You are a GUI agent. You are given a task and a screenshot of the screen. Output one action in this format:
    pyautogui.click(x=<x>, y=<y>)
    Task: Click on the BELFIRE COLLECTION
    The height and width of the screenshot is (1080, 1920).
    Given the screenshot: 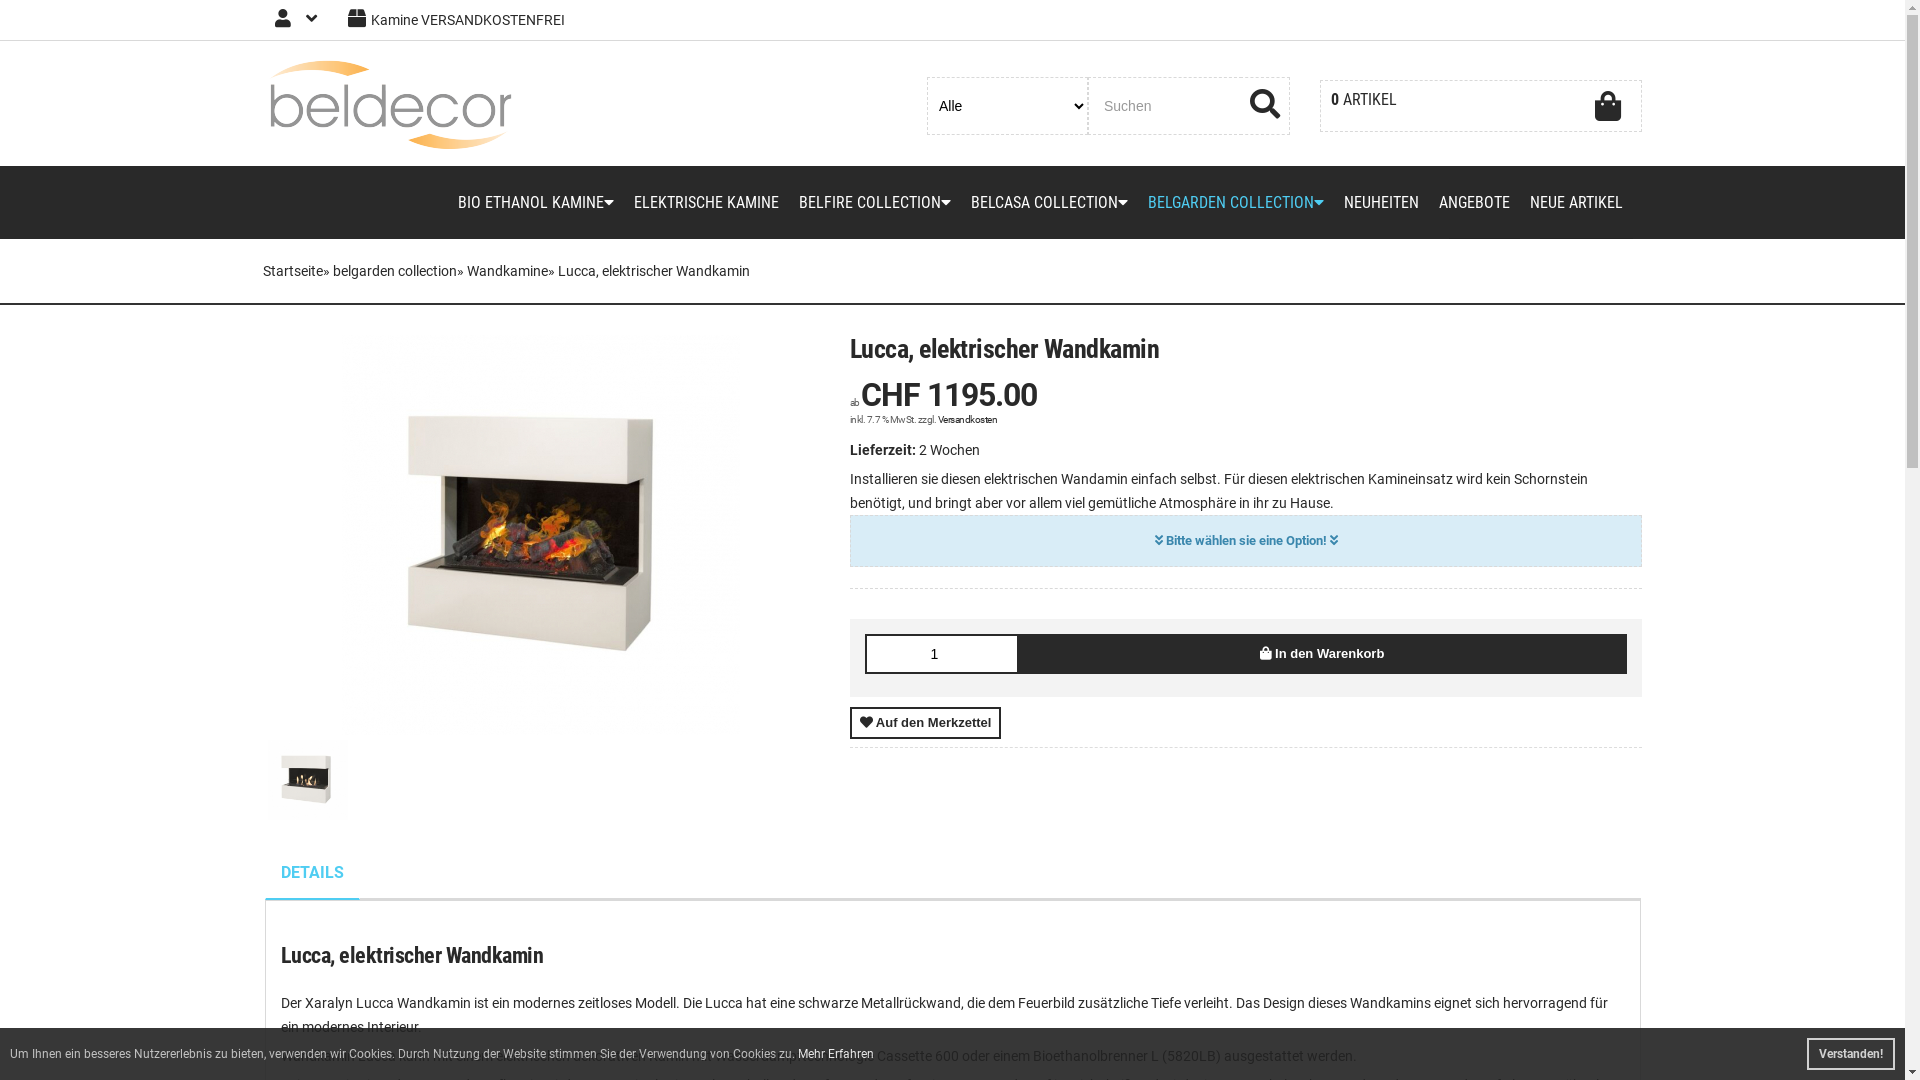 What is the action you would take?
    pyautogui.click(x=874, y=202)
    